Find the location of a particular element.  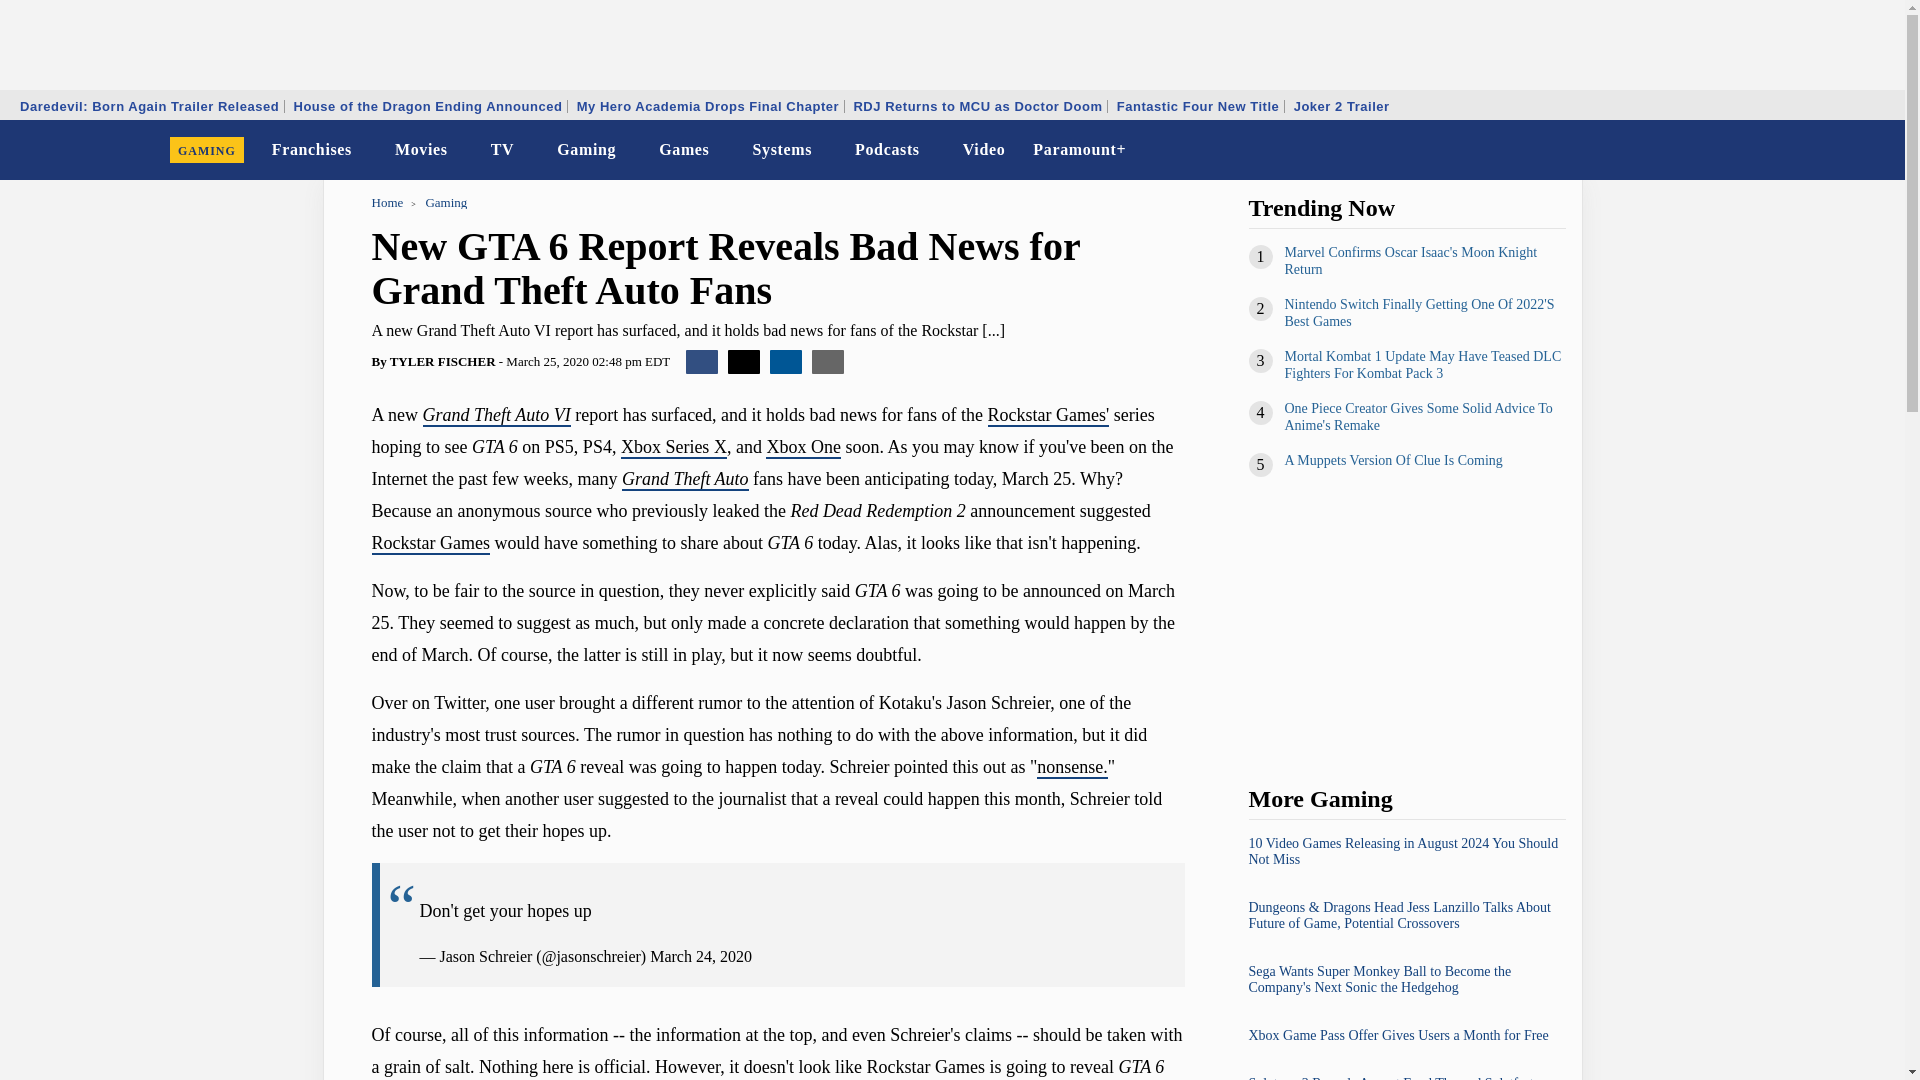

My Hero Academia Drops Final Chapter is located at coordinates (708, 106).